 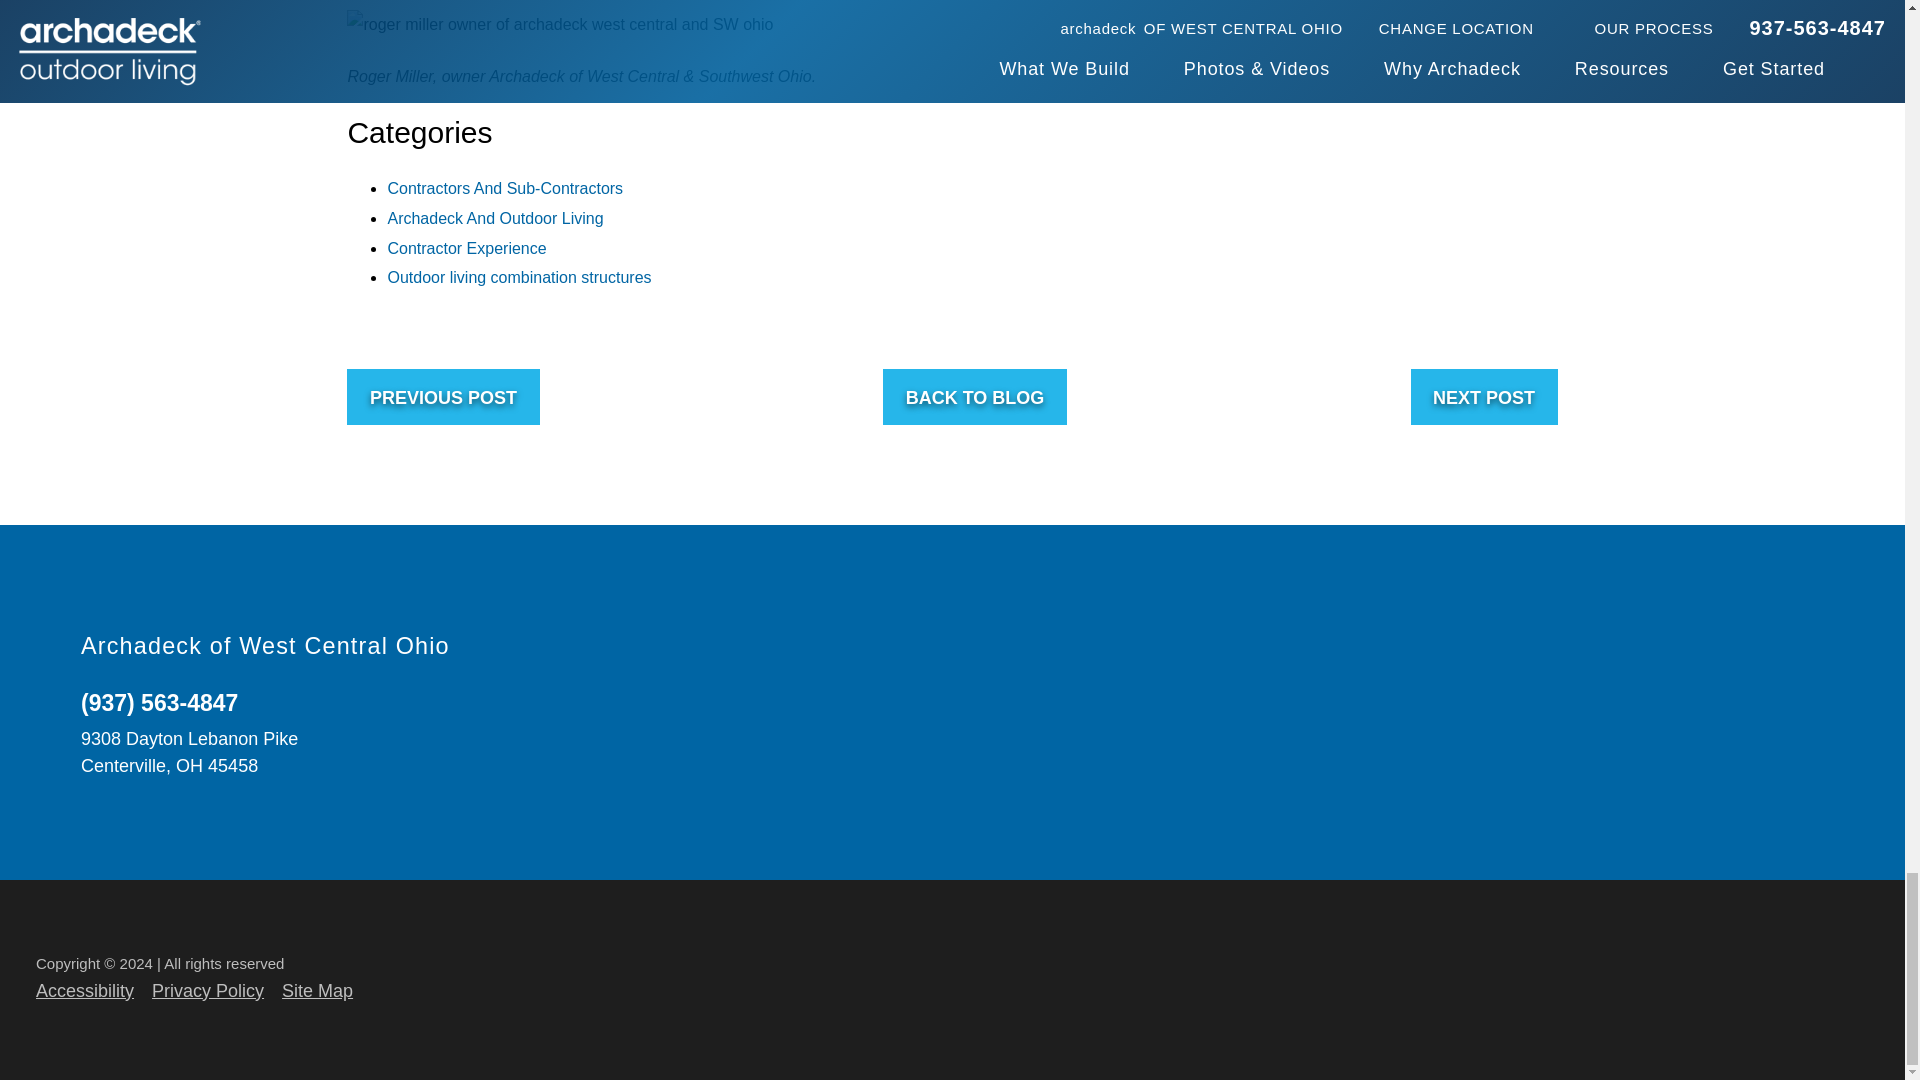 What do you see at coordinates (1822, 696) in the screenshot?
I see `Pinterest` at bounding box center [1822, 696].